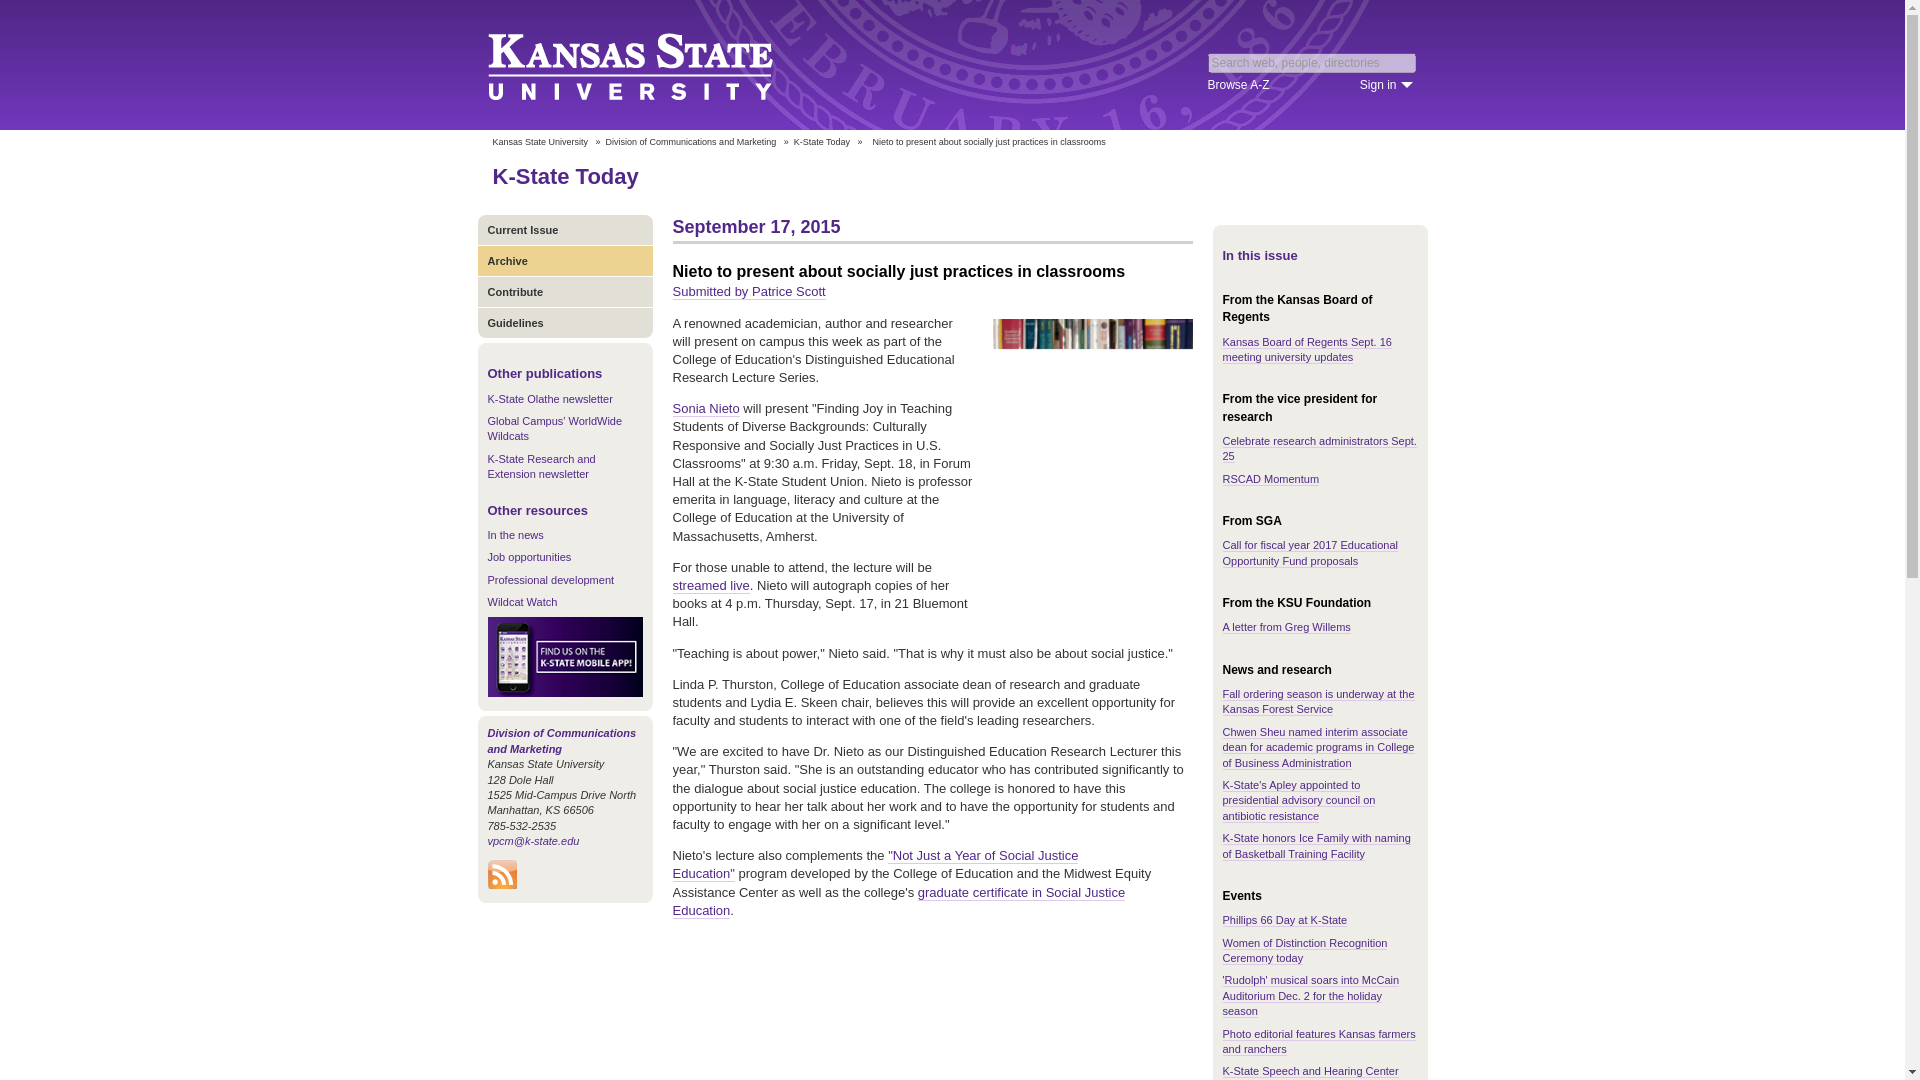  I want to click on Division of Communications and Marketing, so click(562, 740).